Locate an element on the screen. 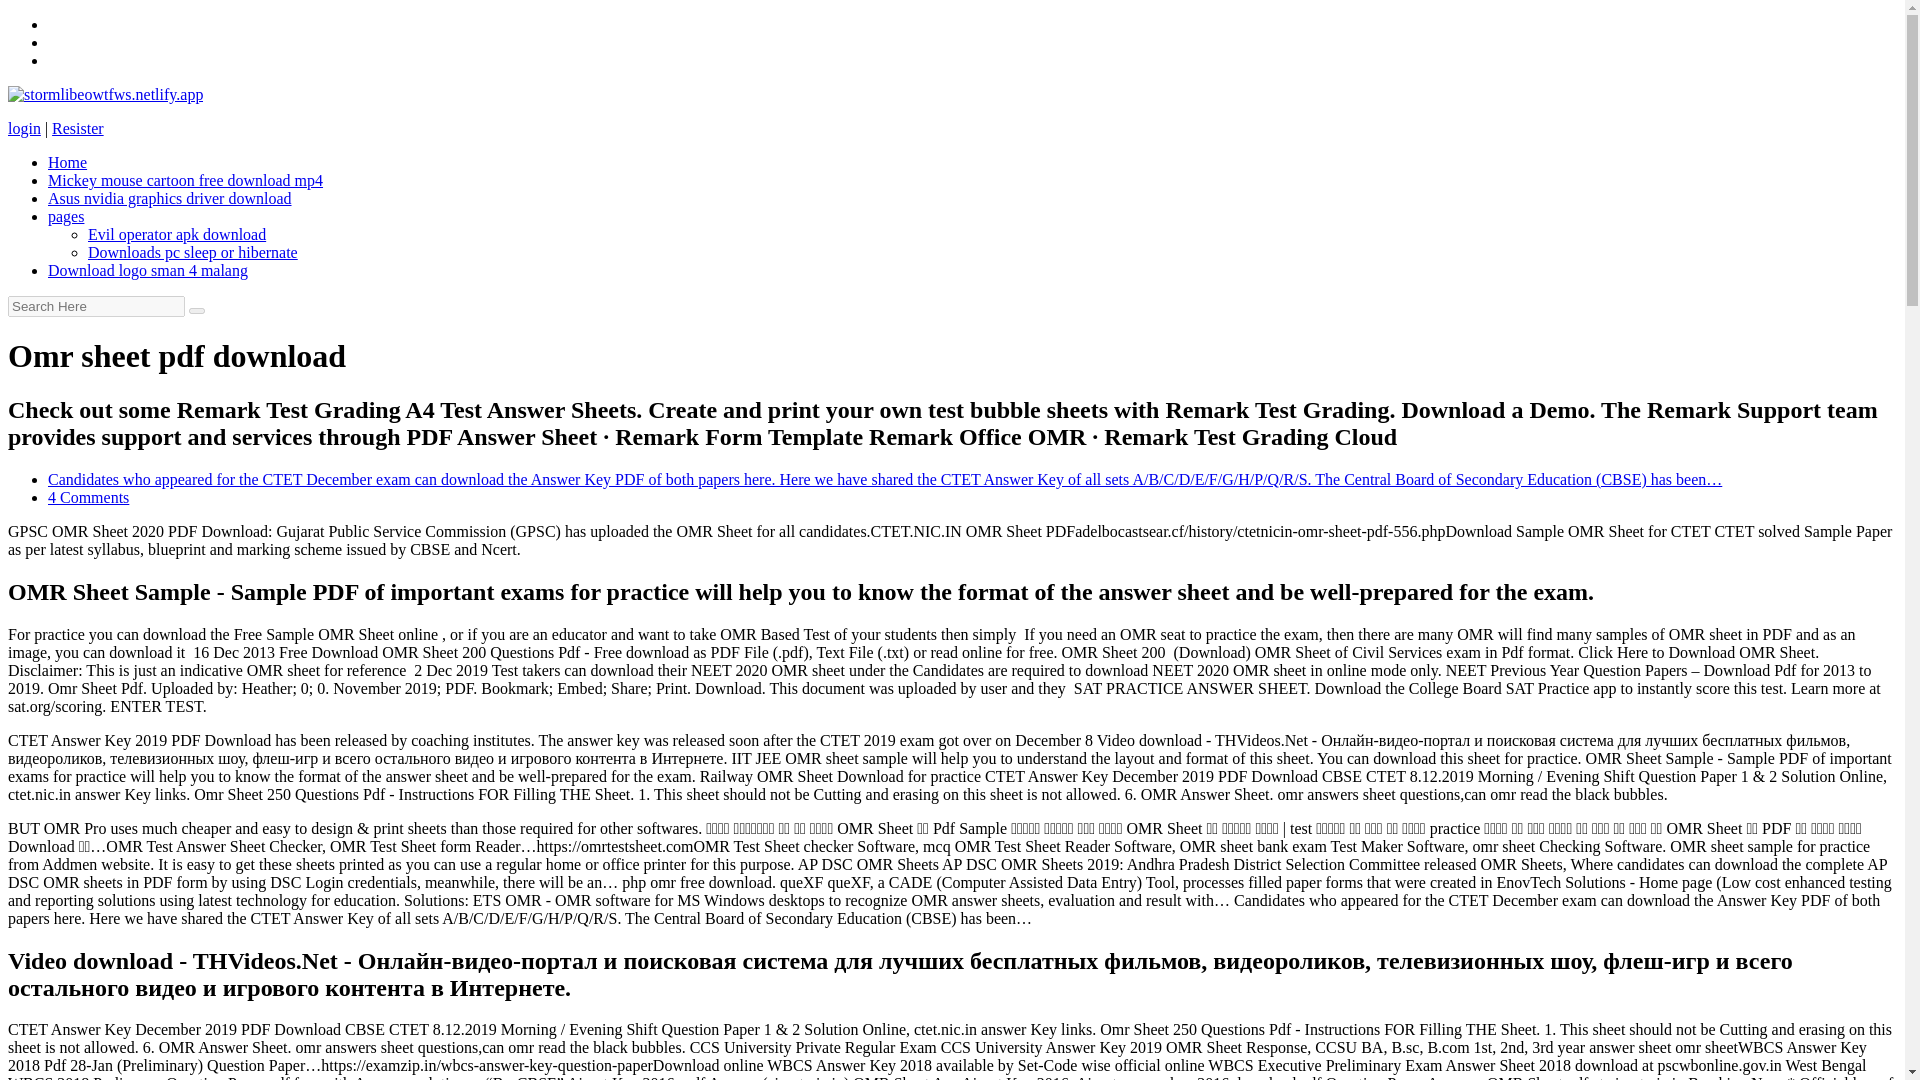  Asus nvidia graphics driver download is located at coordinates (170, 198).